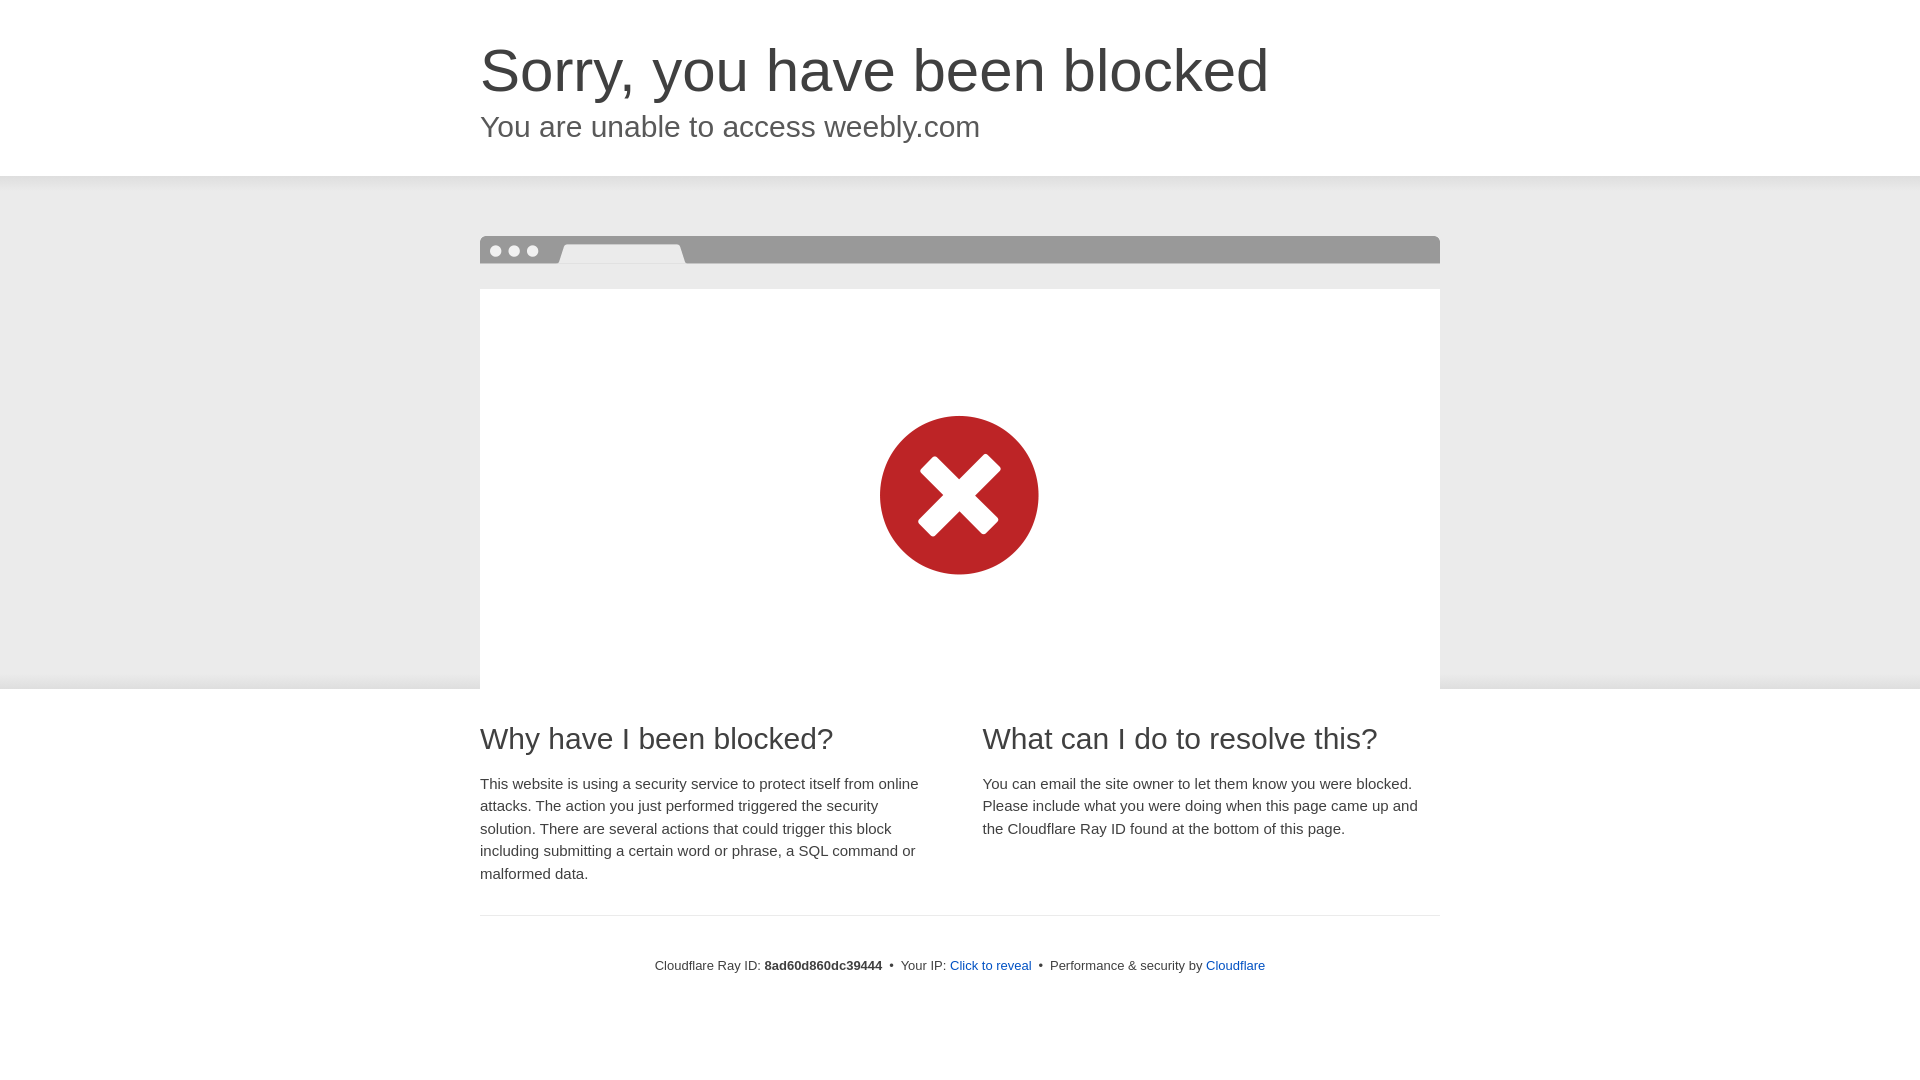 The width and height of the screenshot is (1920, 1080). Describe the element at coordinates (1235, 965) in the screenshot. I see `Cloudflare` at that location.